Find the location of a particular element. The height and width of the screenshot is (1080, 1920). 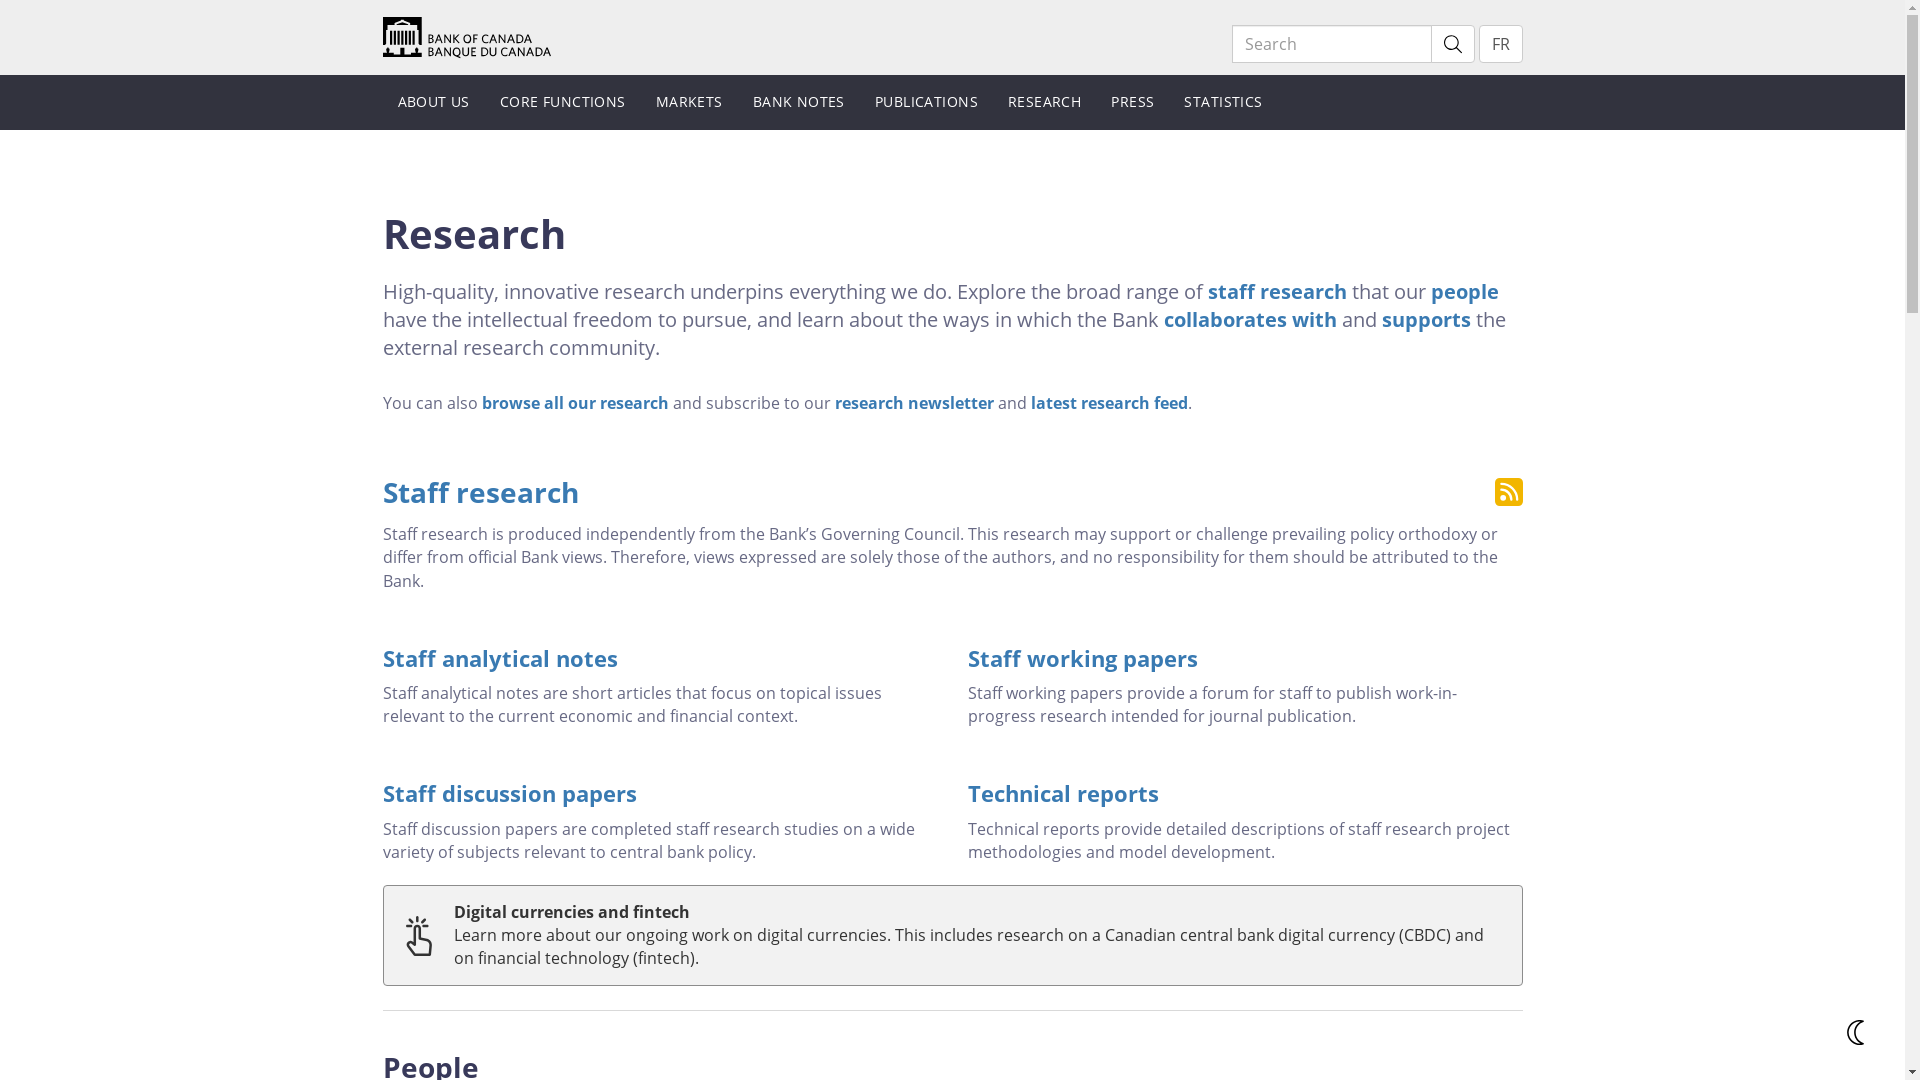

Staff working papers is located at coordinates (1246, 658).